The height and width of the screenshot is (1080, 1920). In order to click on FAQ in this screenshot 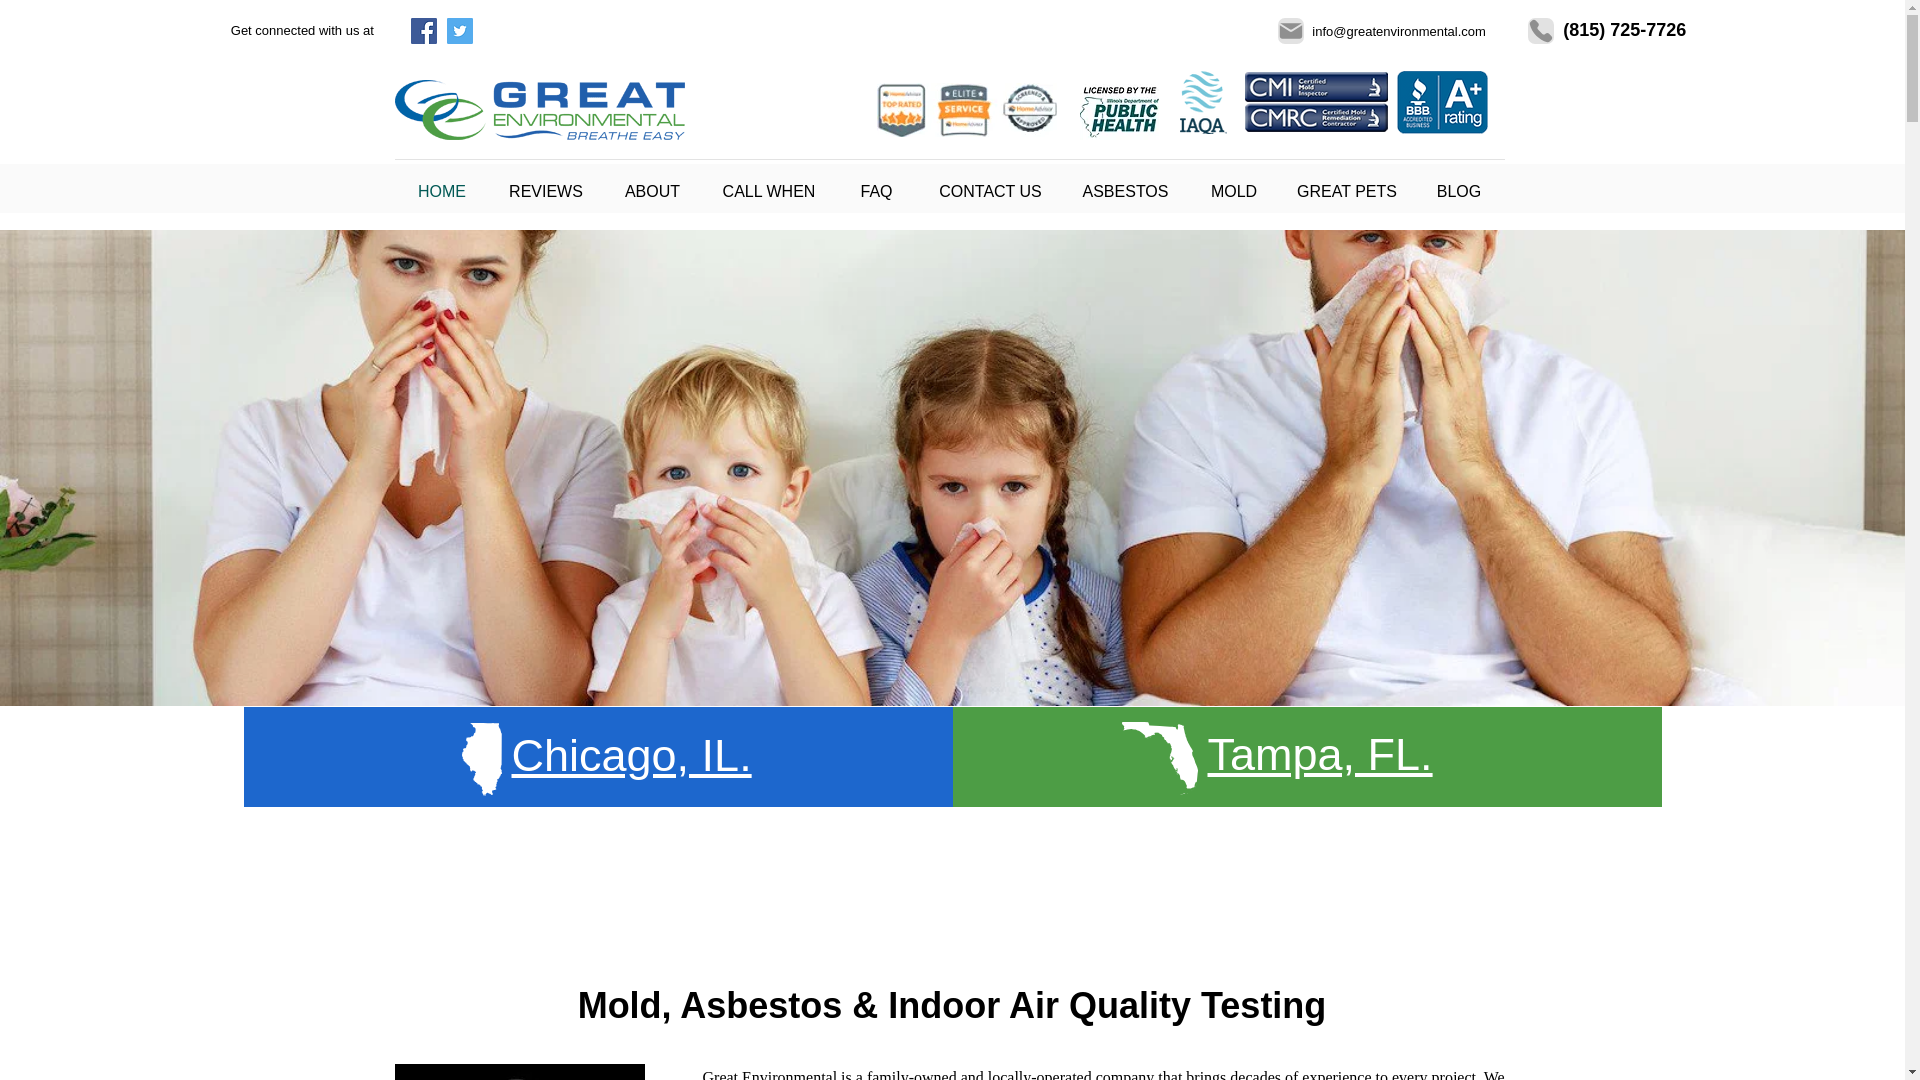, I will do `click(876, 190)`.